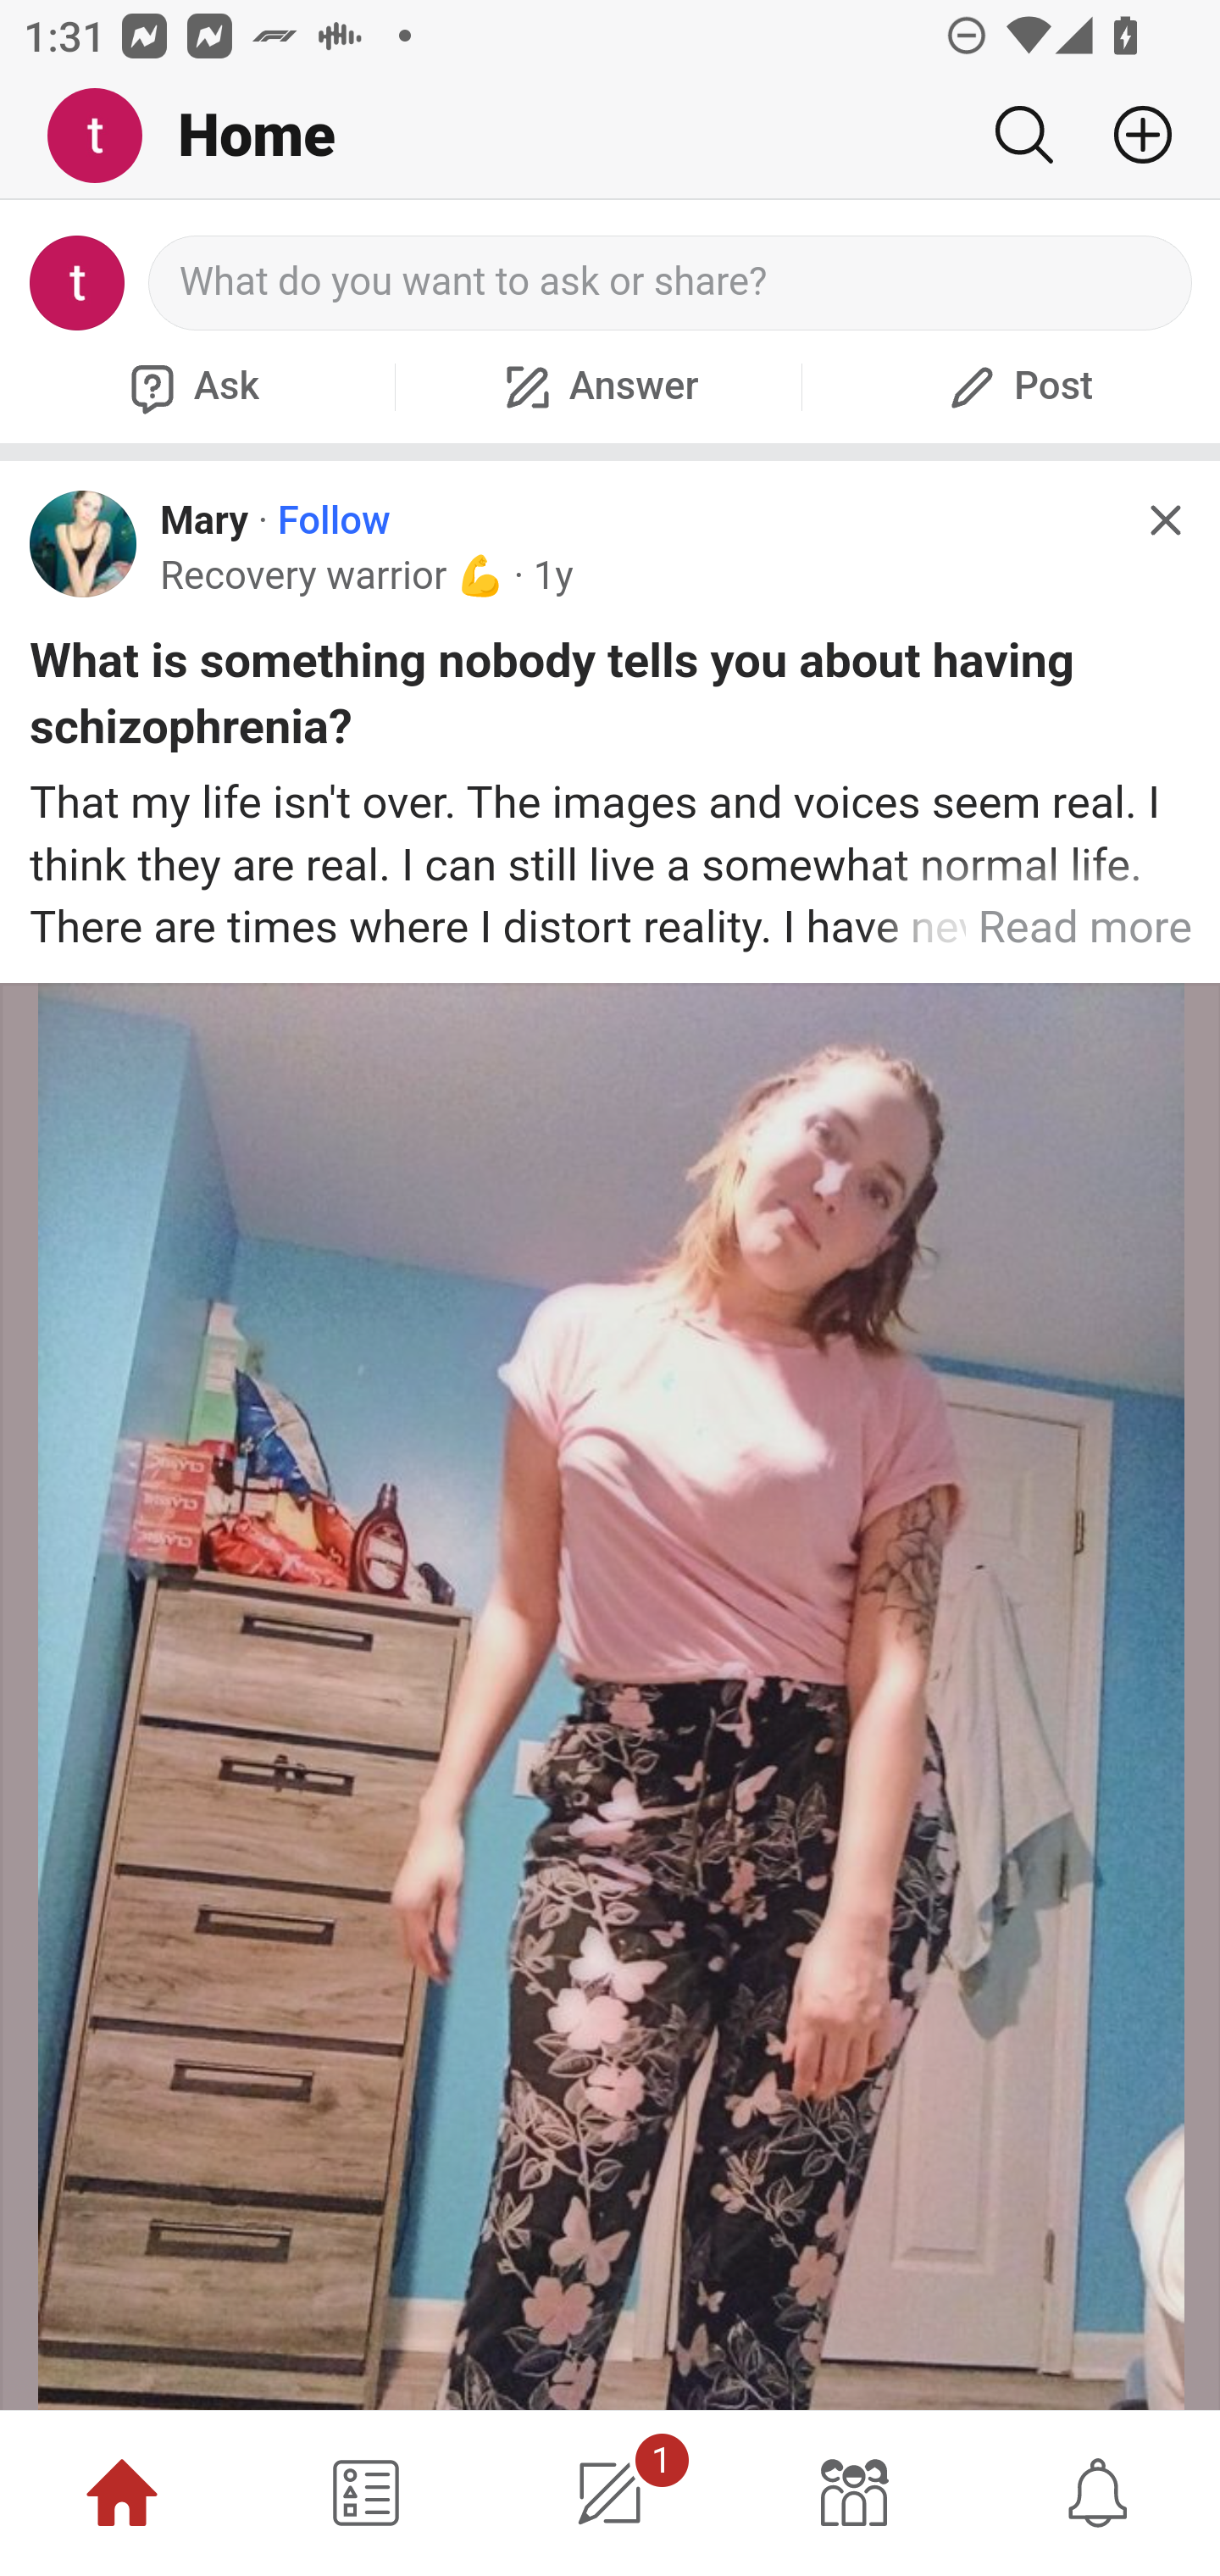 This screenshot has width=1220, height=2576. Describe the element at coordinates (334, 520) in the screenshot. I see `Follow` at that location.